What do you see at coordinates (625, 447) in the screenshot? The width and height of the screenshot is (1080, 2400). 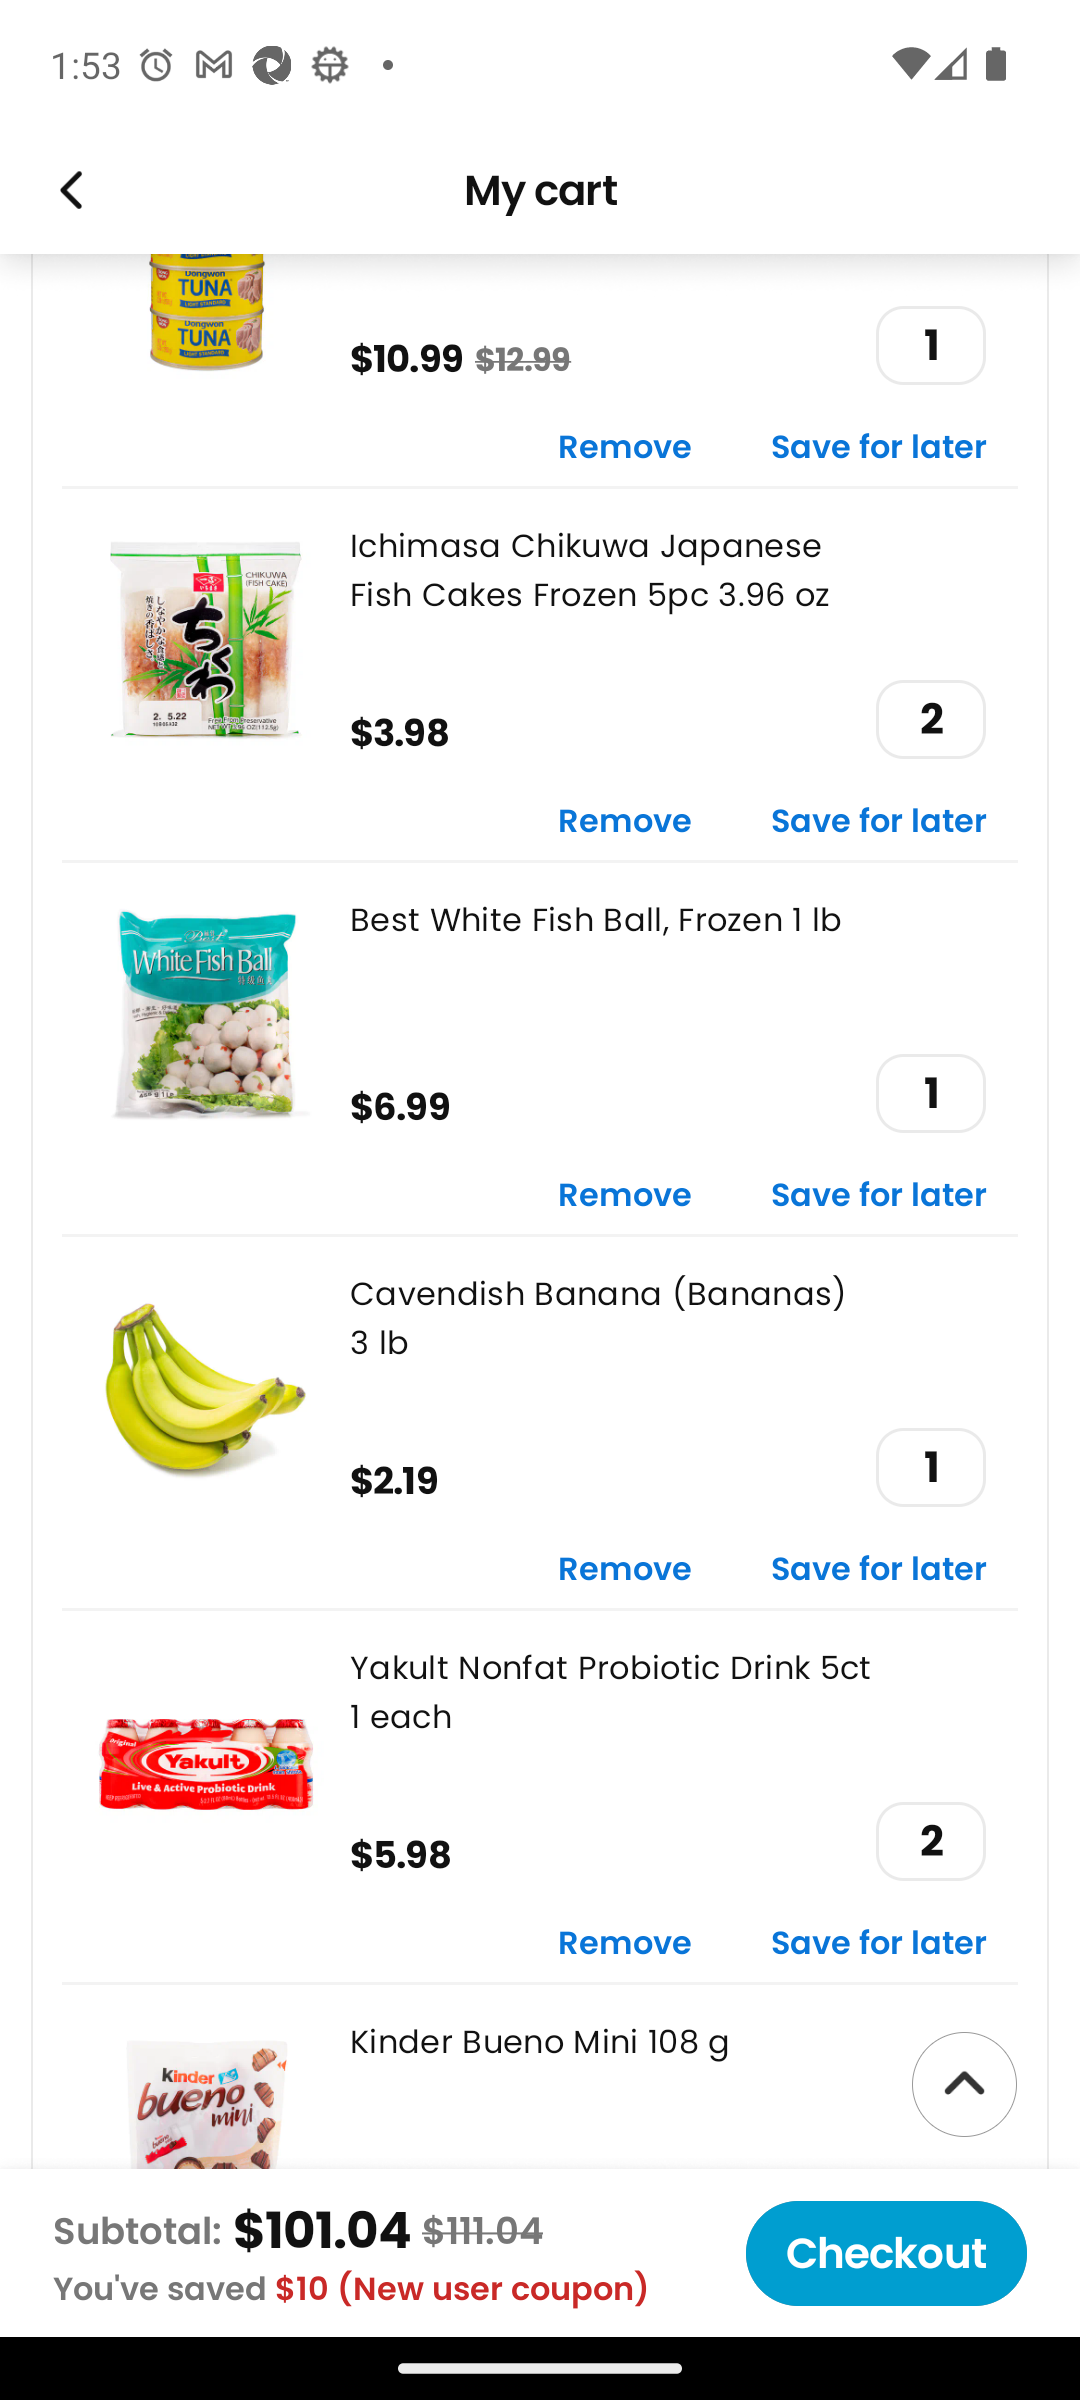 I see `Remove` at bounding box center [625, 447].